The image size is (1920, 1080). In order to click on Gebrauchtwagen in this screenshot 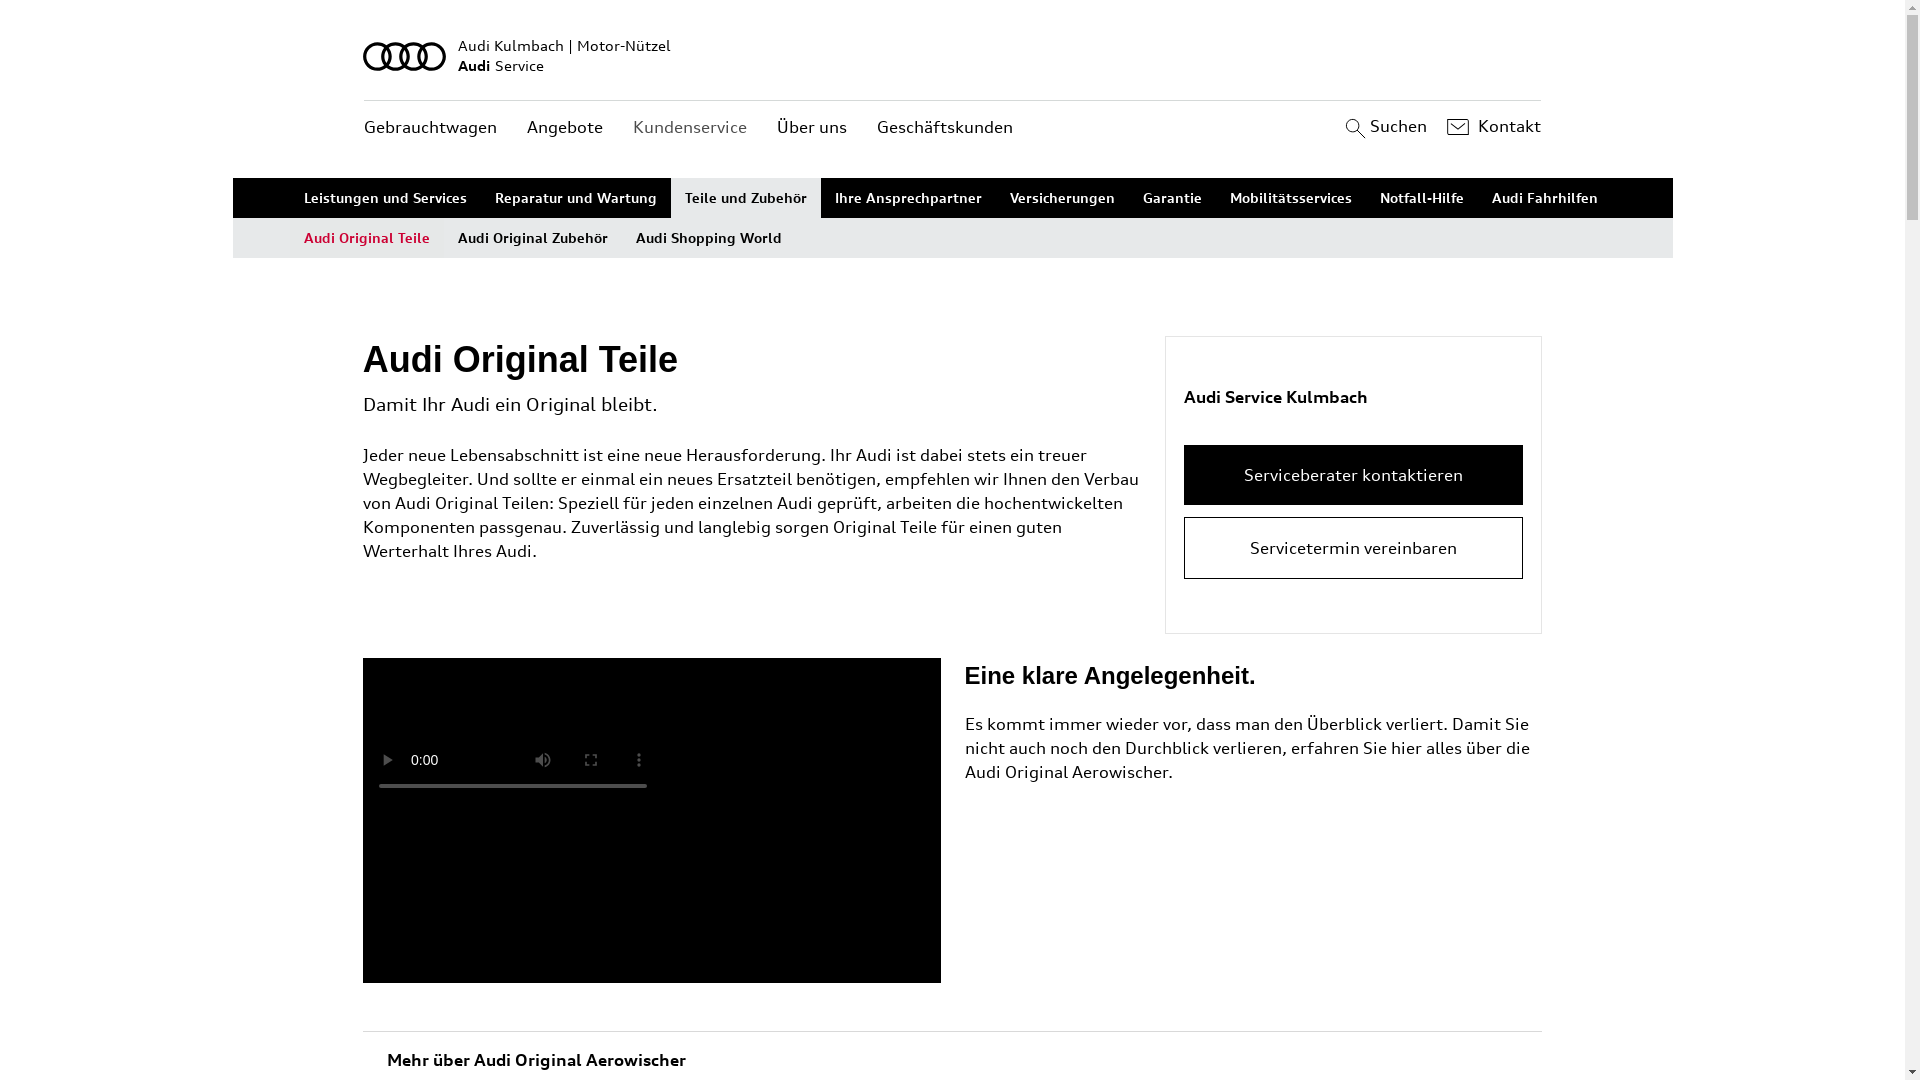, I will do `click(430, 128)`.